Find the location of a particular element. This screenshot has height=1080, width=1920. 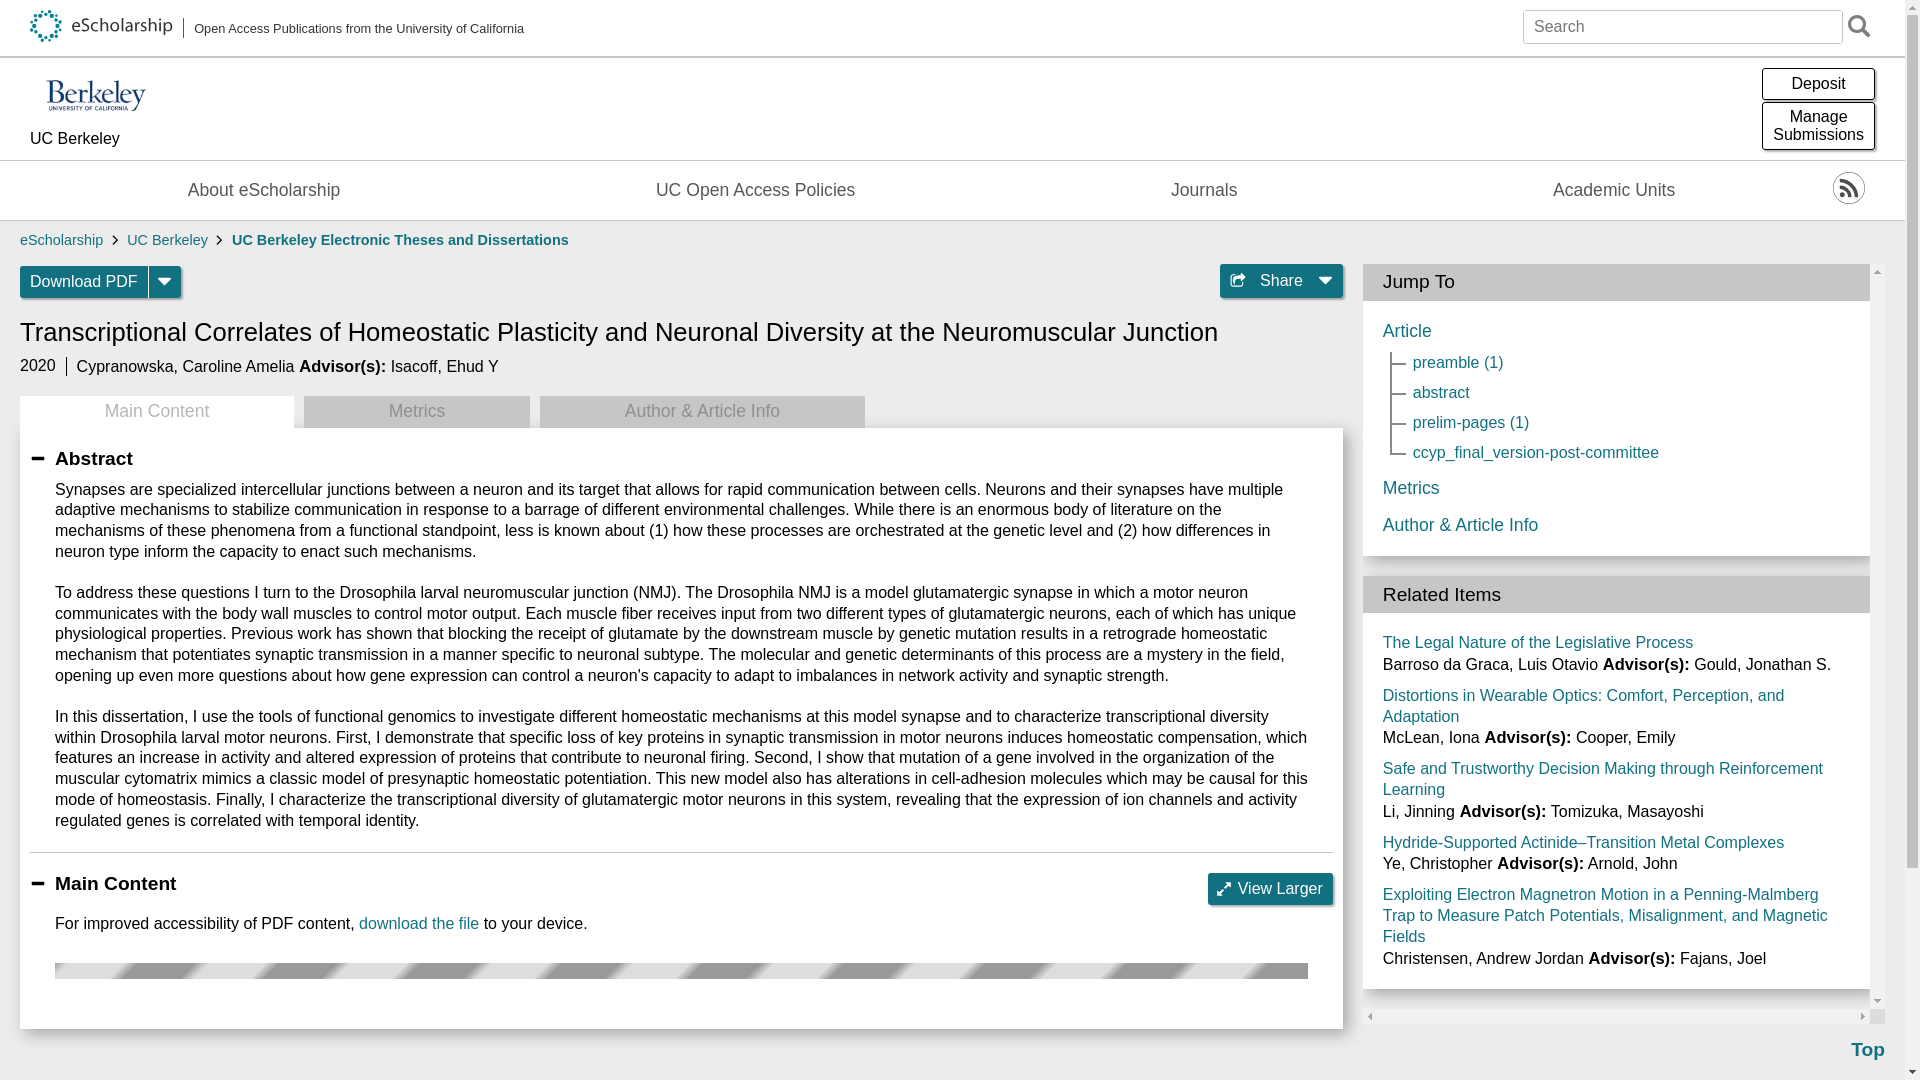

download the file is located at coordinates (1818, 126).